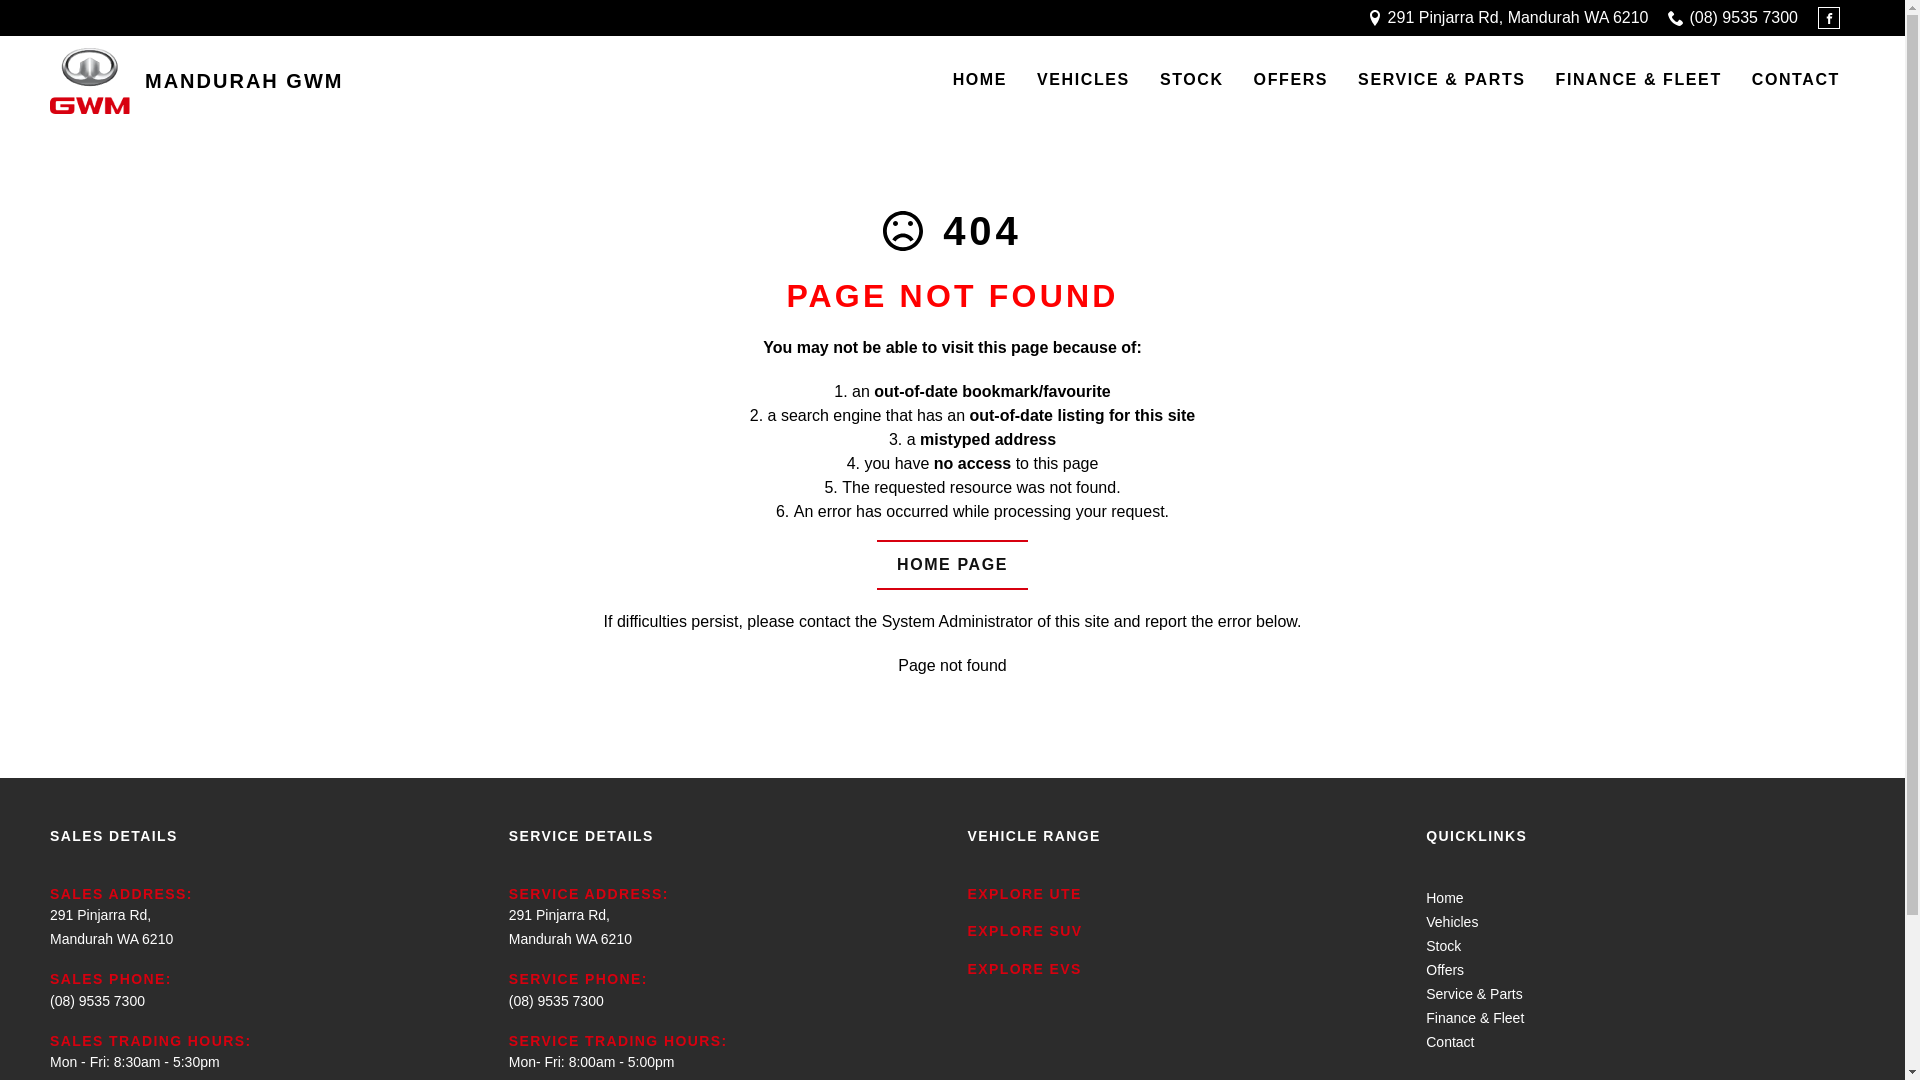 This screenshot has width=1920, height=1080. I want to click on Vehicles, so click(1452, 922).